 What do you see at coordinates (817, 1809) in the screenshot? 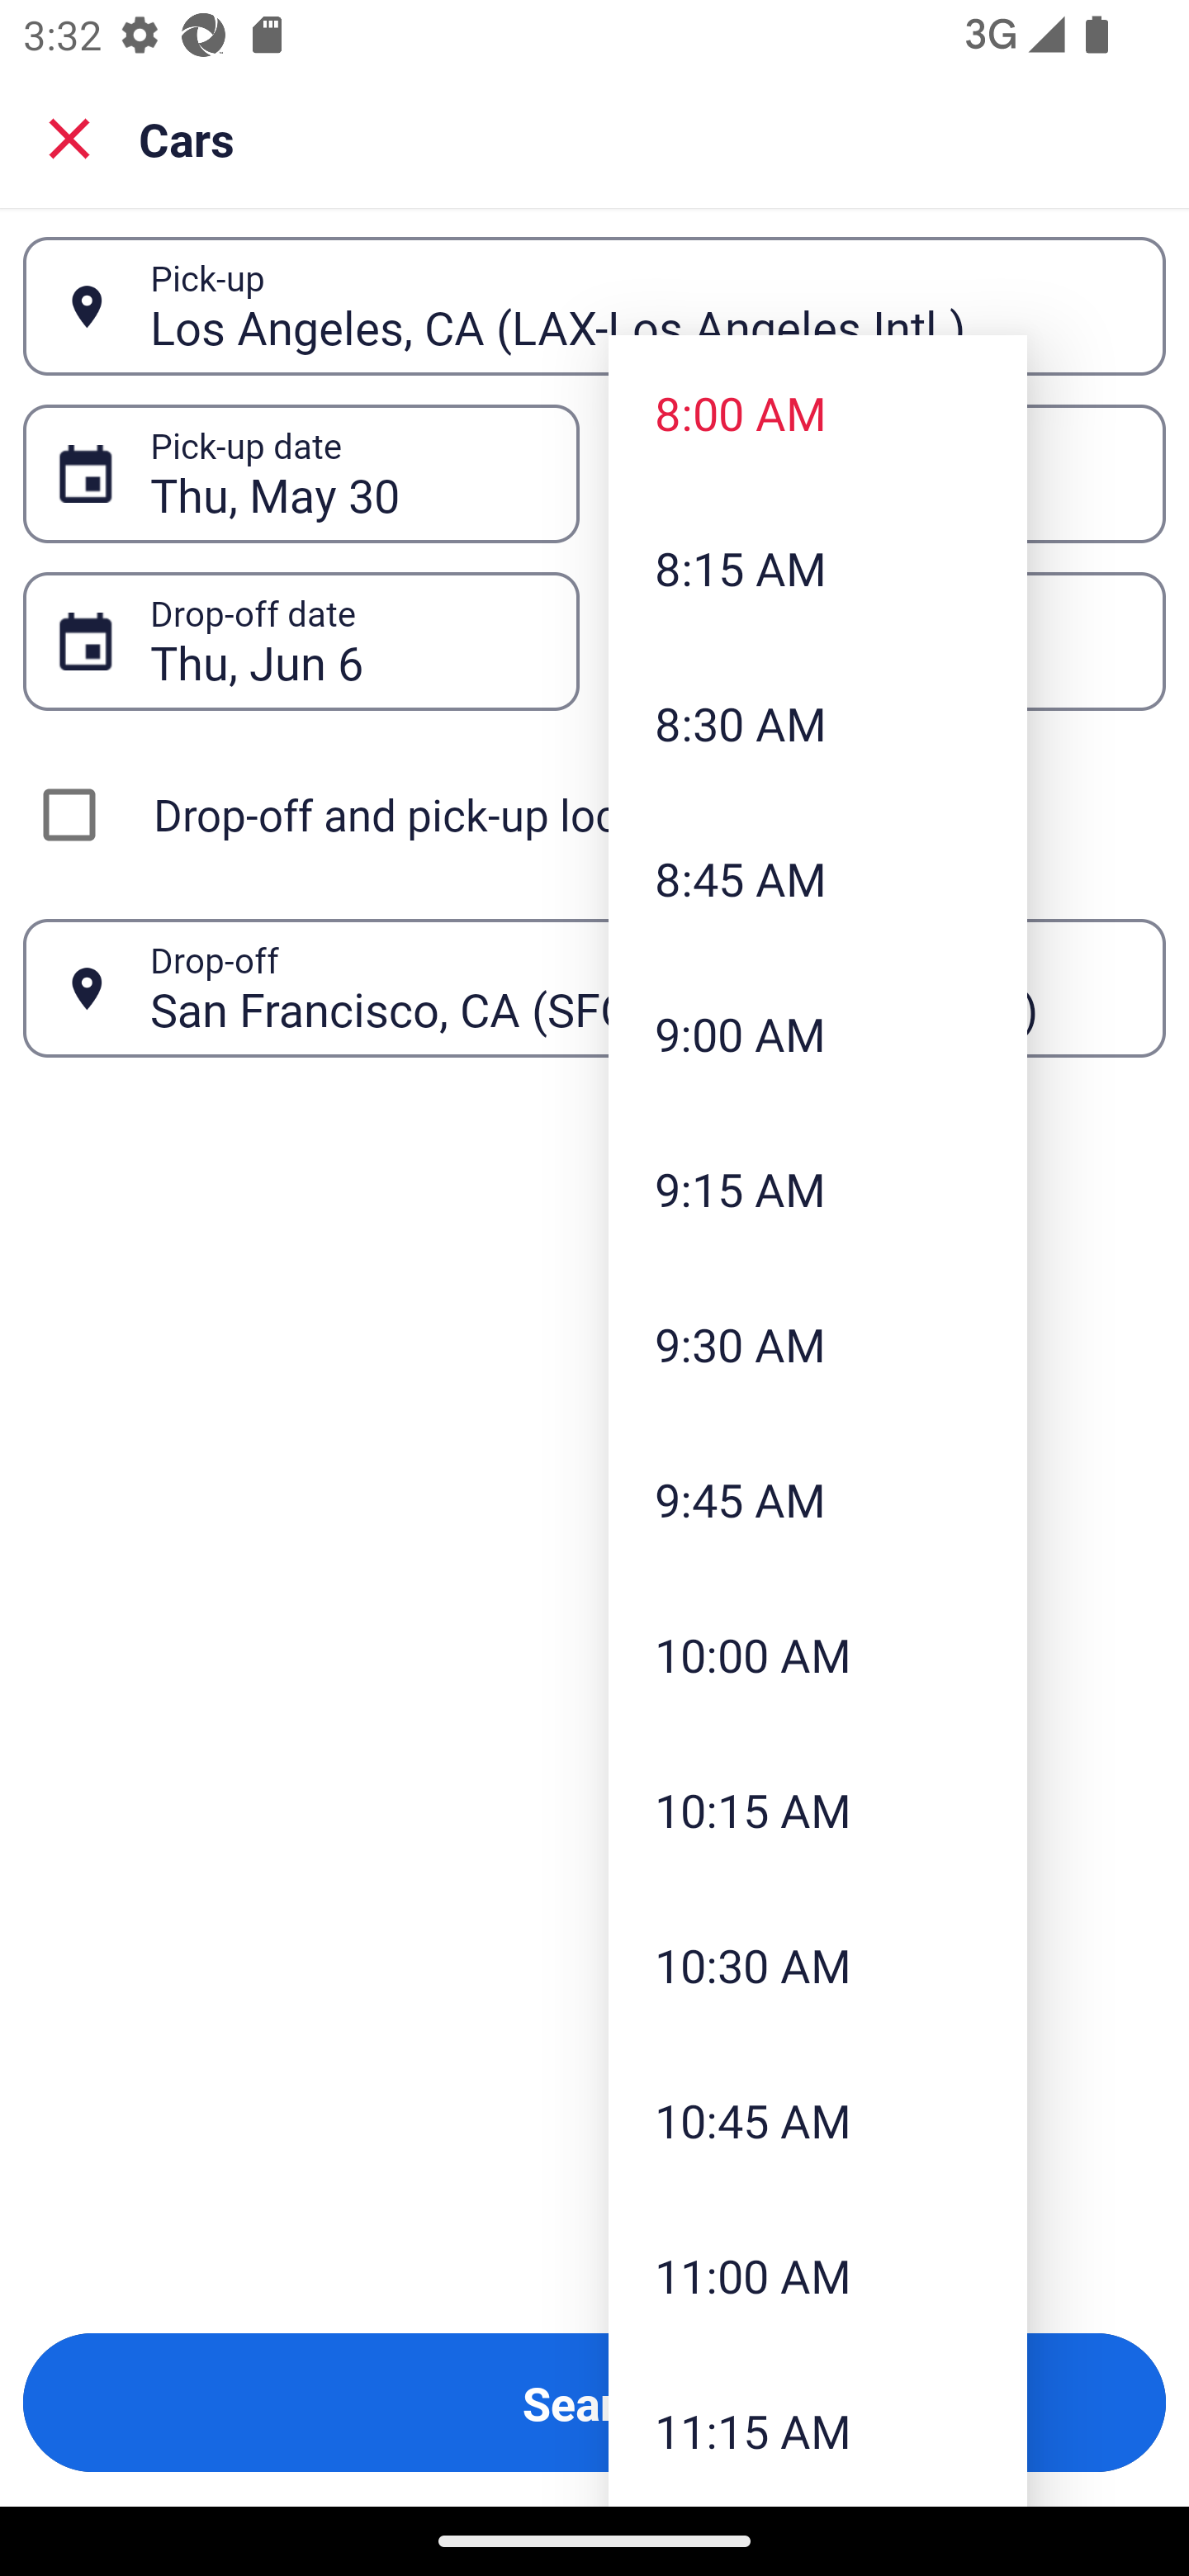
I see `10:15 AM` at bounding box center [817, 1809].